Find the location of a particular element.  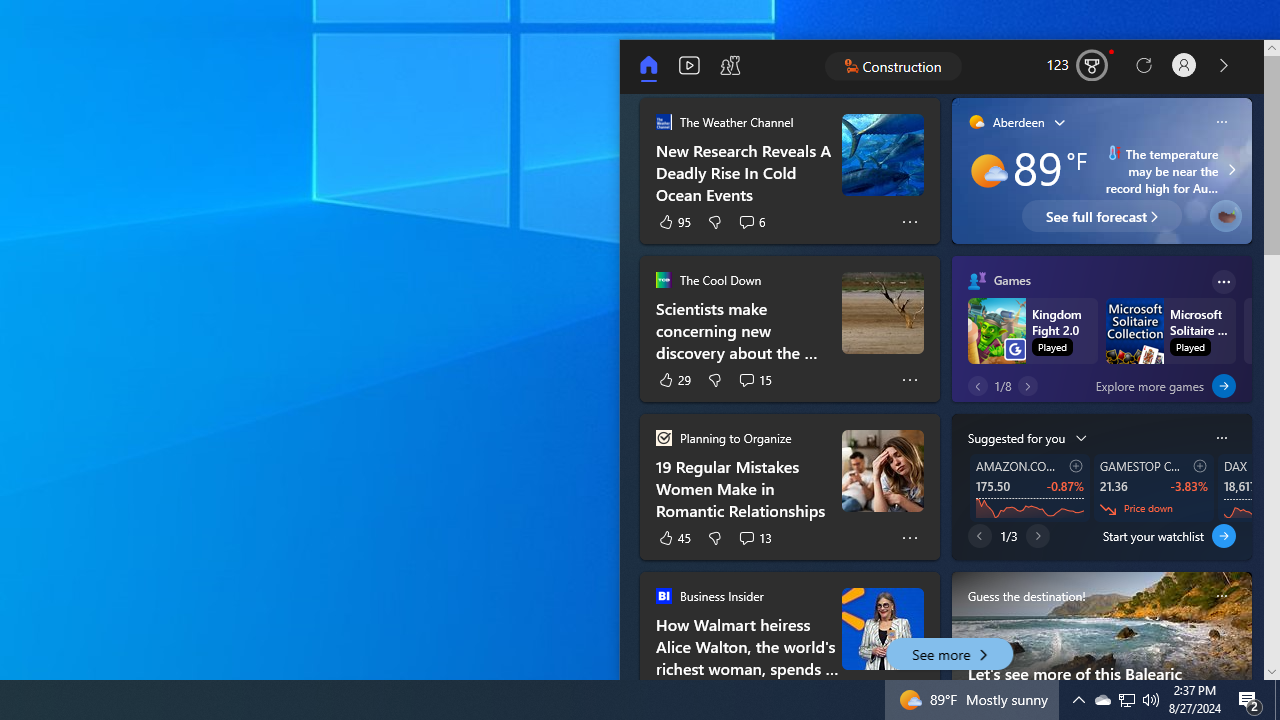

See more is located at coordinates (949, 654).